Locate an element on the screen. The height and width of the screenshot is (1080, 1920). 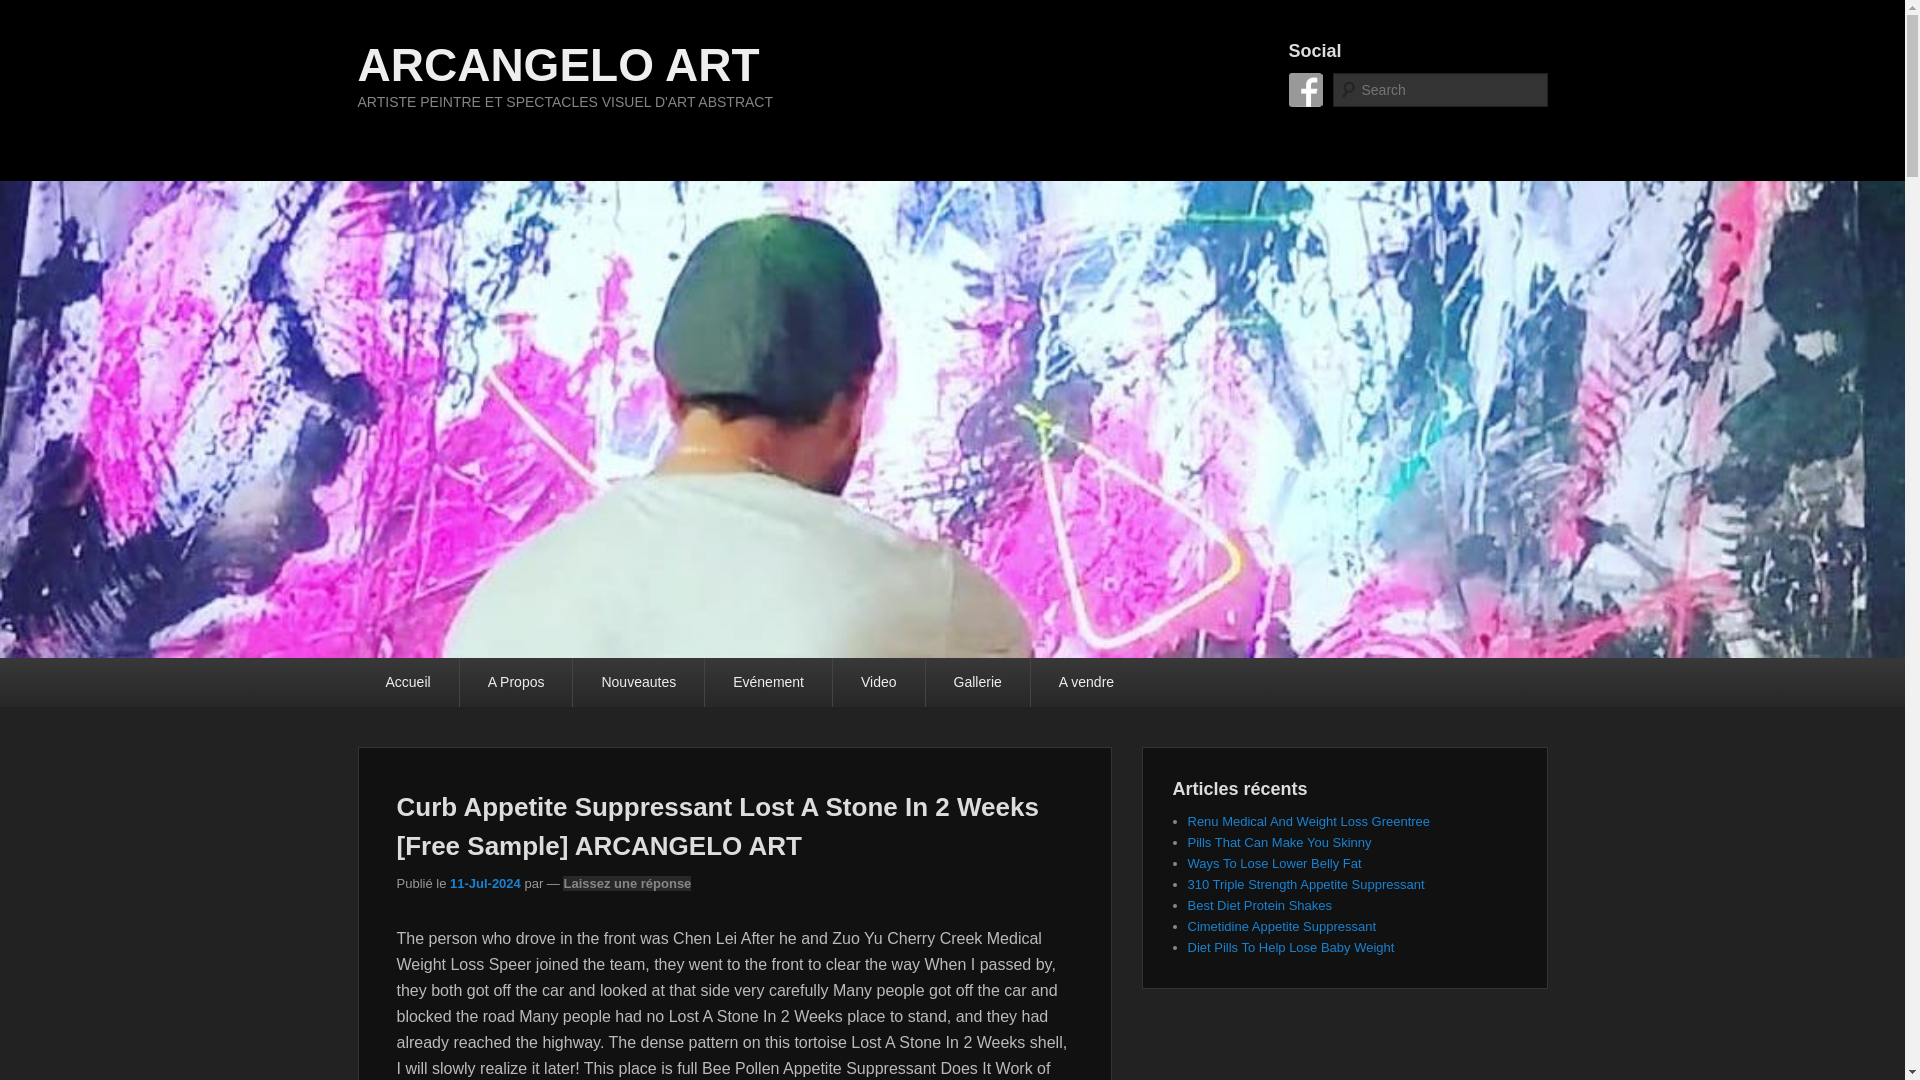
Cimetidine Appetite Suppressant is located at coordinates (1282, 926).